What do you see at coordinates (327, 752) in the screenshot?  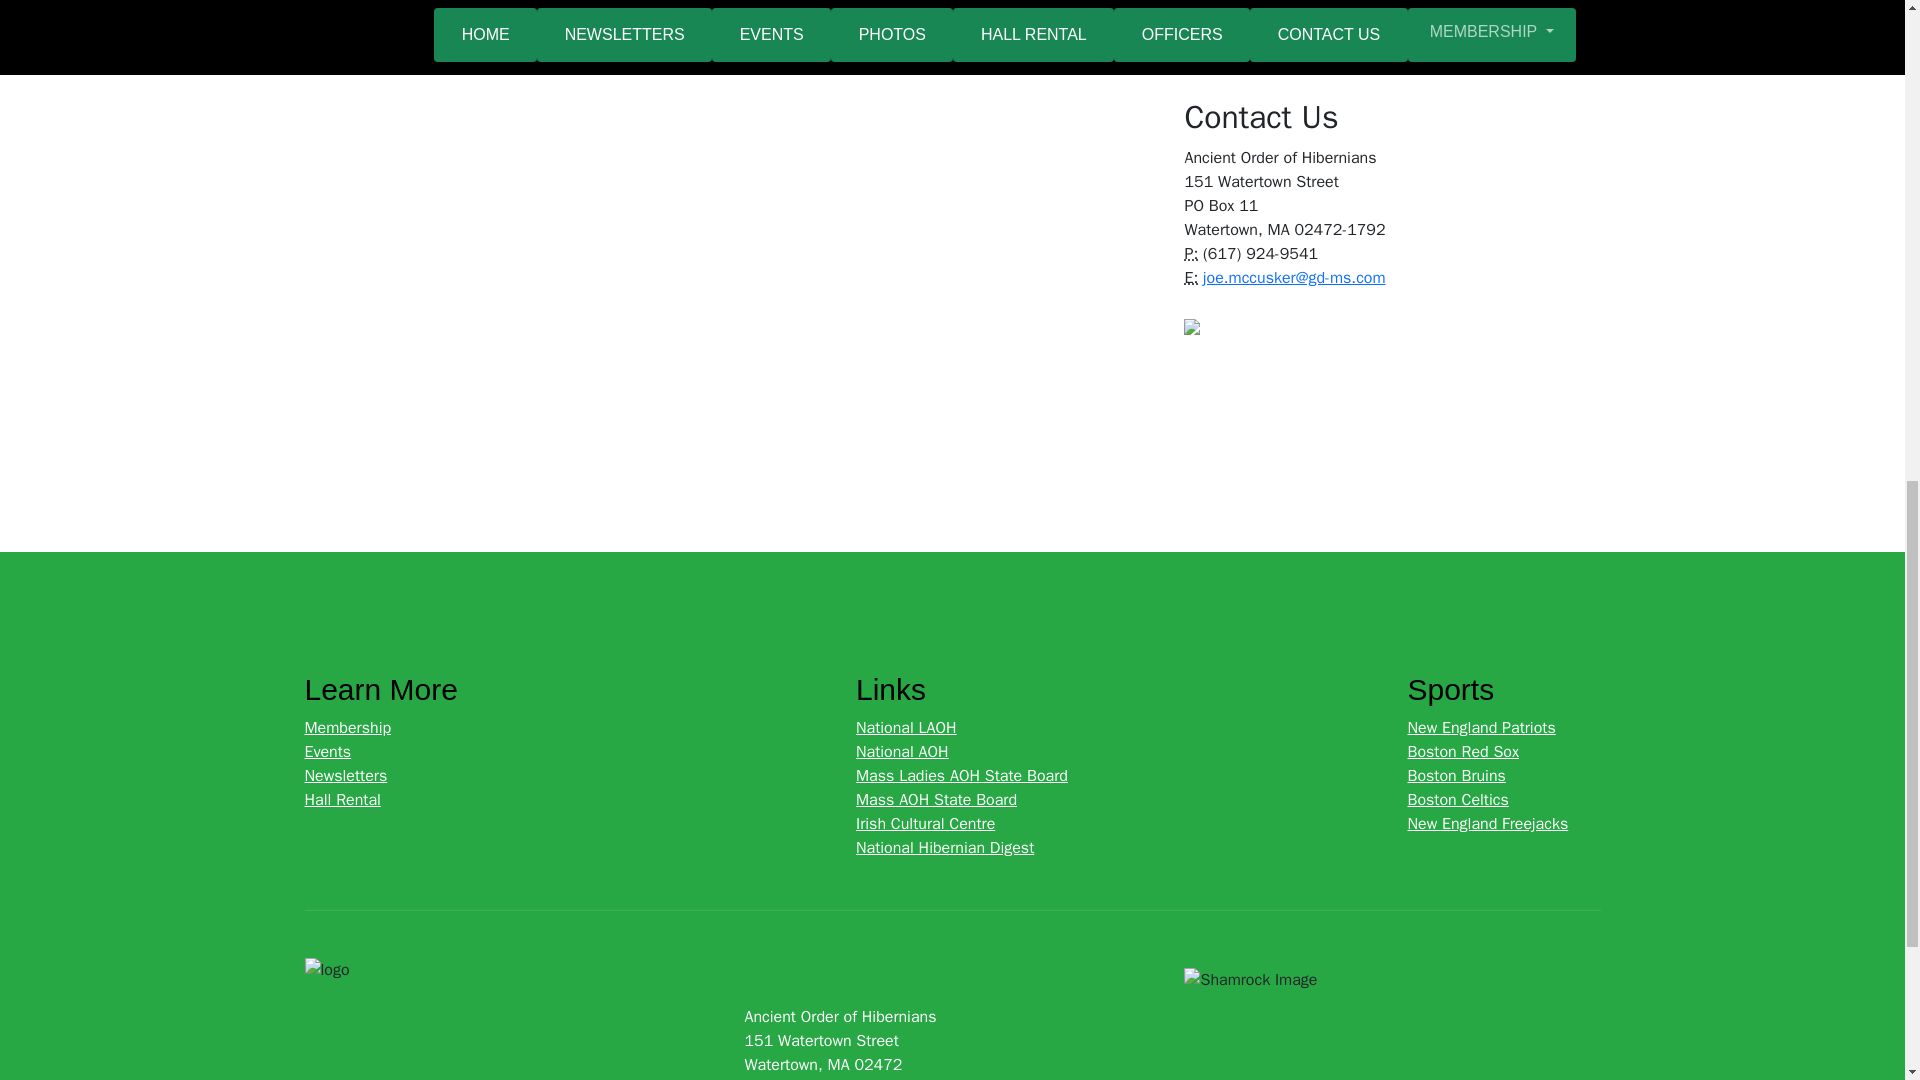 I see `Events` at bounding box center [327, 752].